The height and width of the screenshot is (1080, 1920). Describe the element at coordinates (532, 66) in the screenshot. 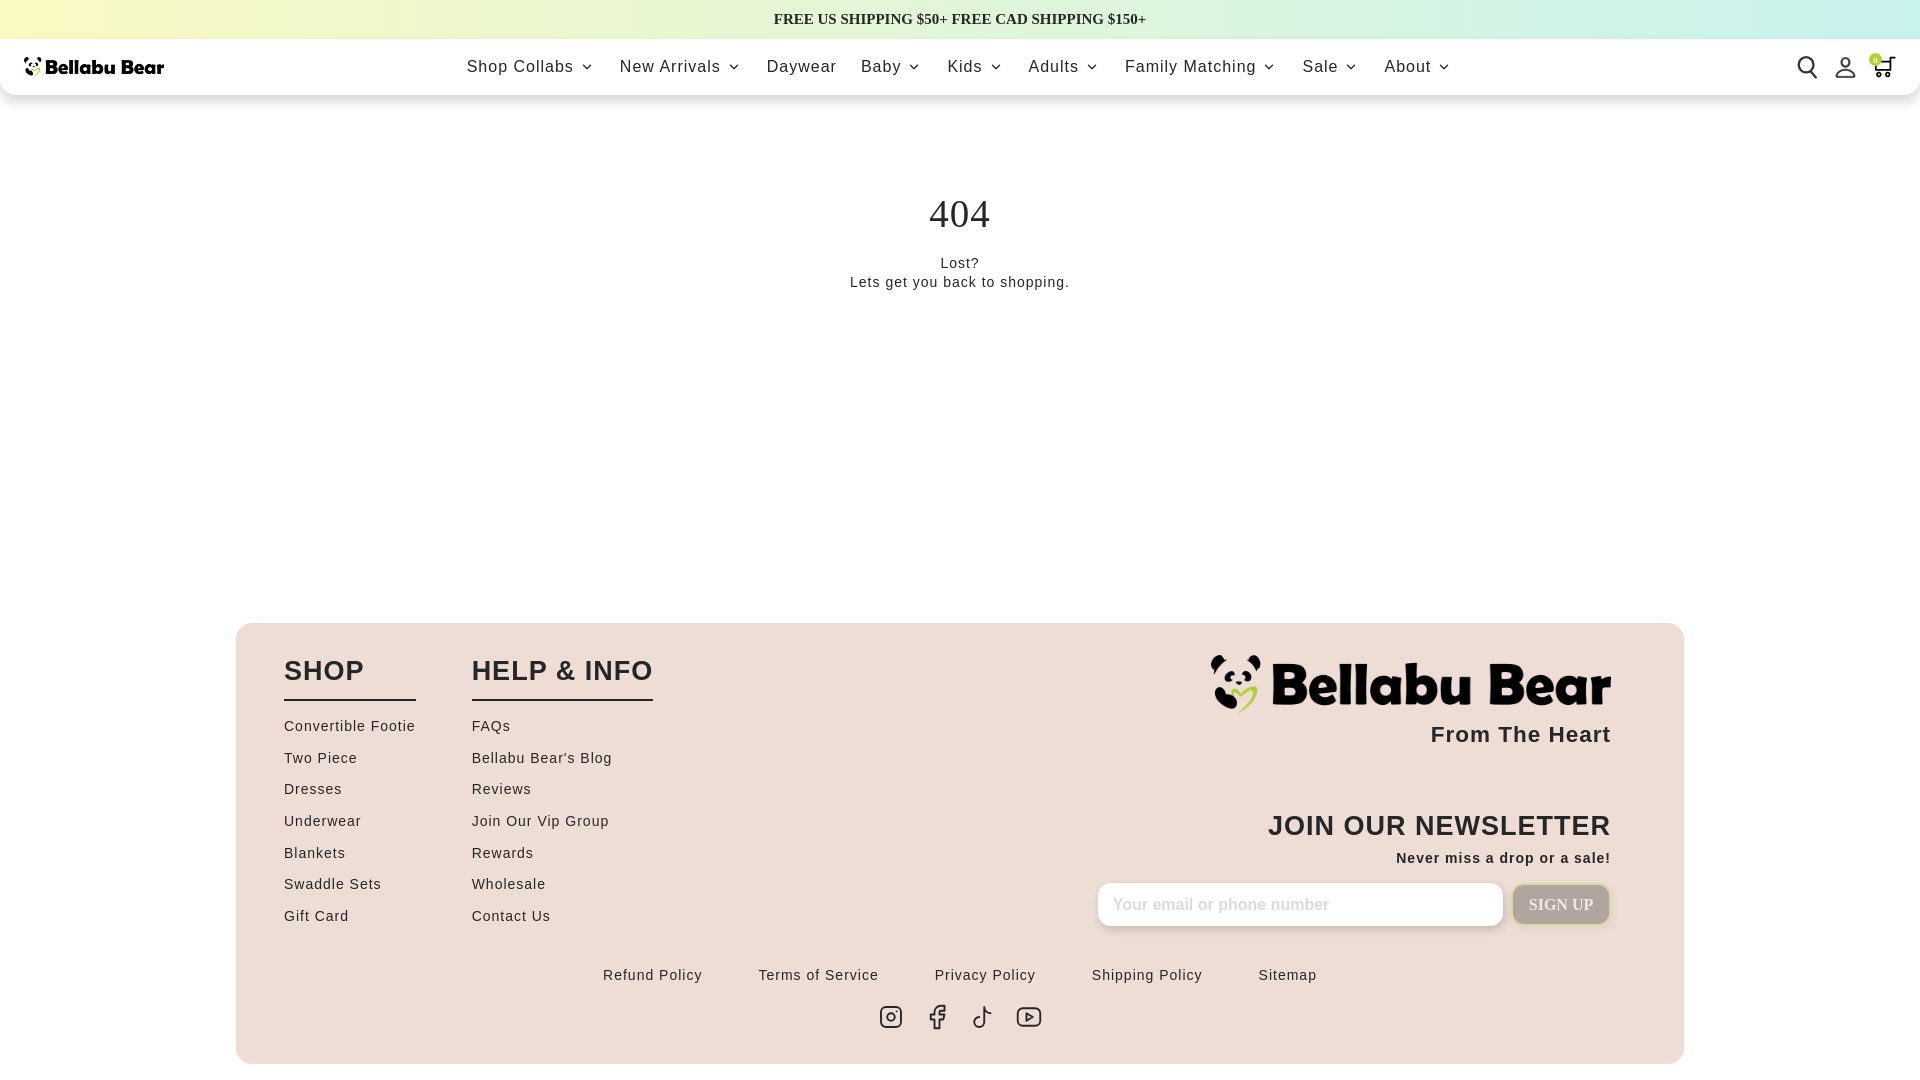

I see `Shop Collabs` at that location.